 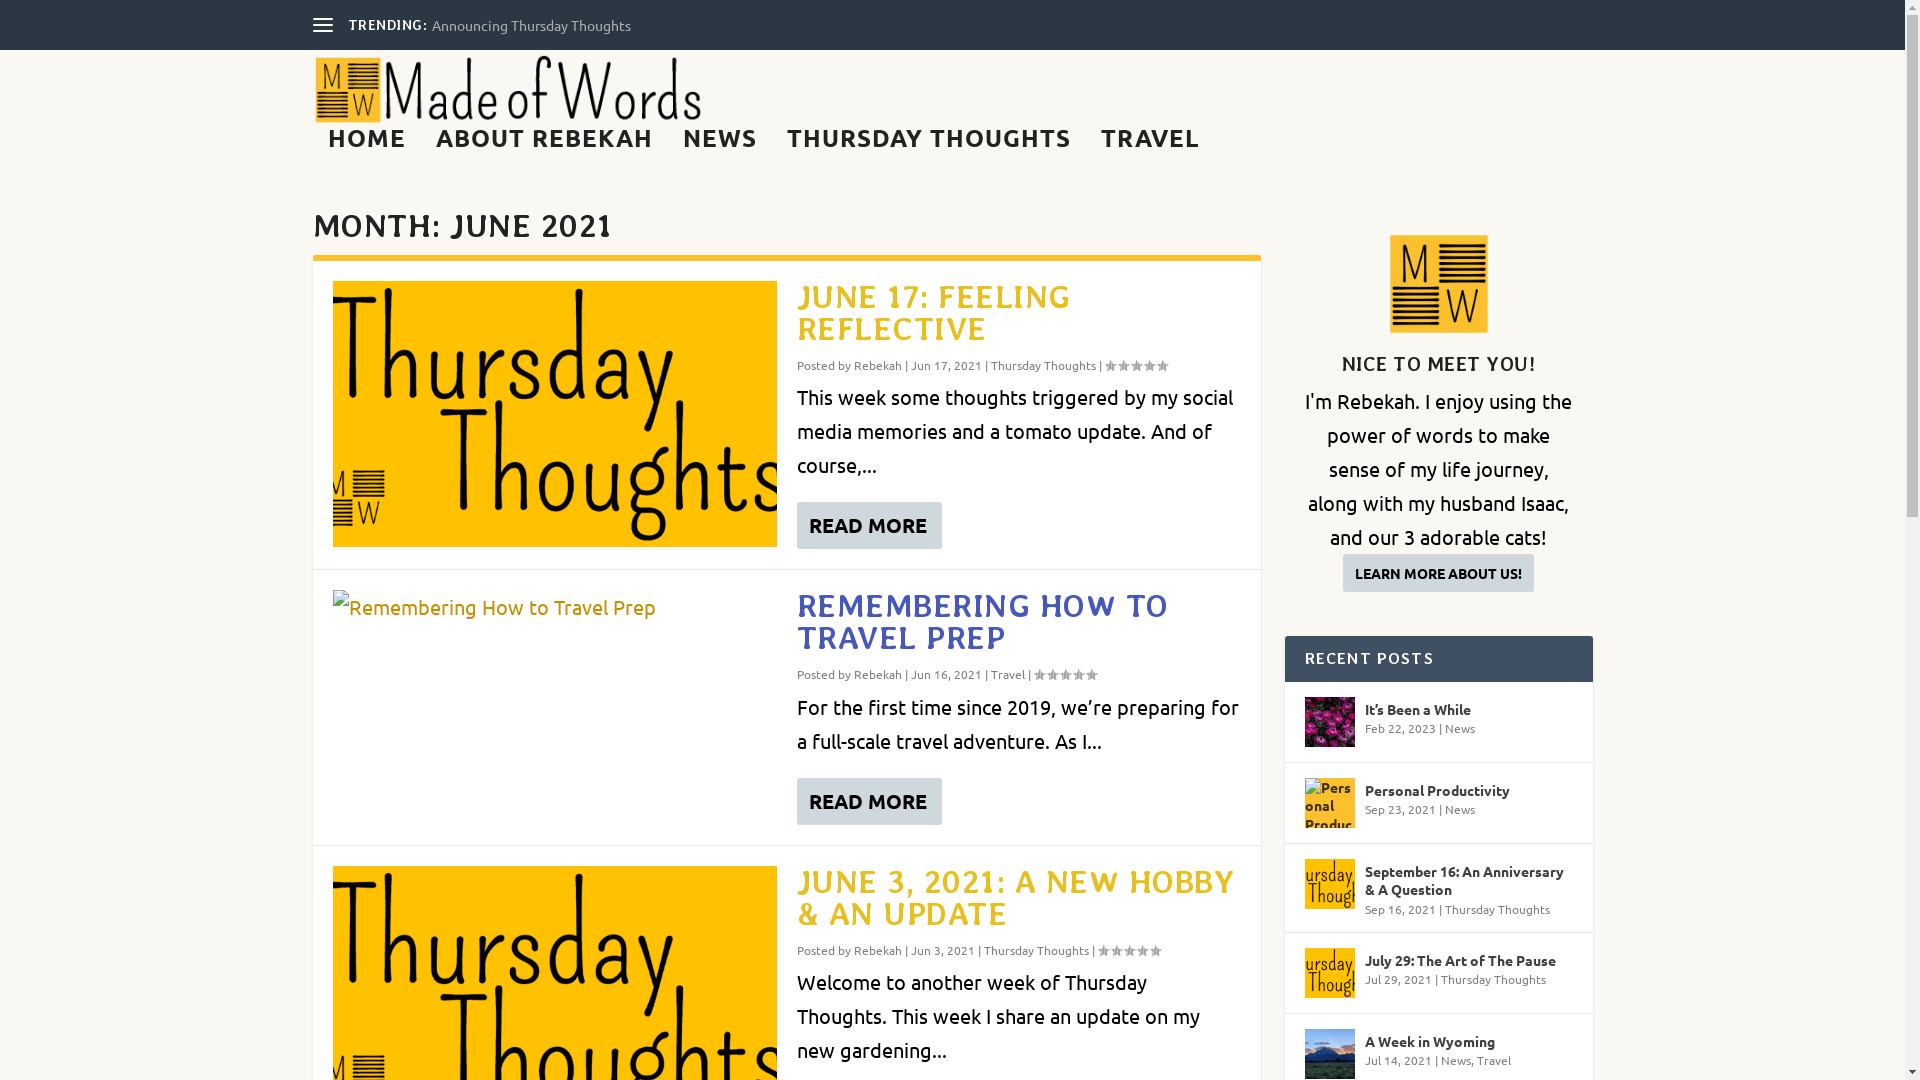 I want to click on Remembering How to Travel Prep, so click(x=554, y=606).